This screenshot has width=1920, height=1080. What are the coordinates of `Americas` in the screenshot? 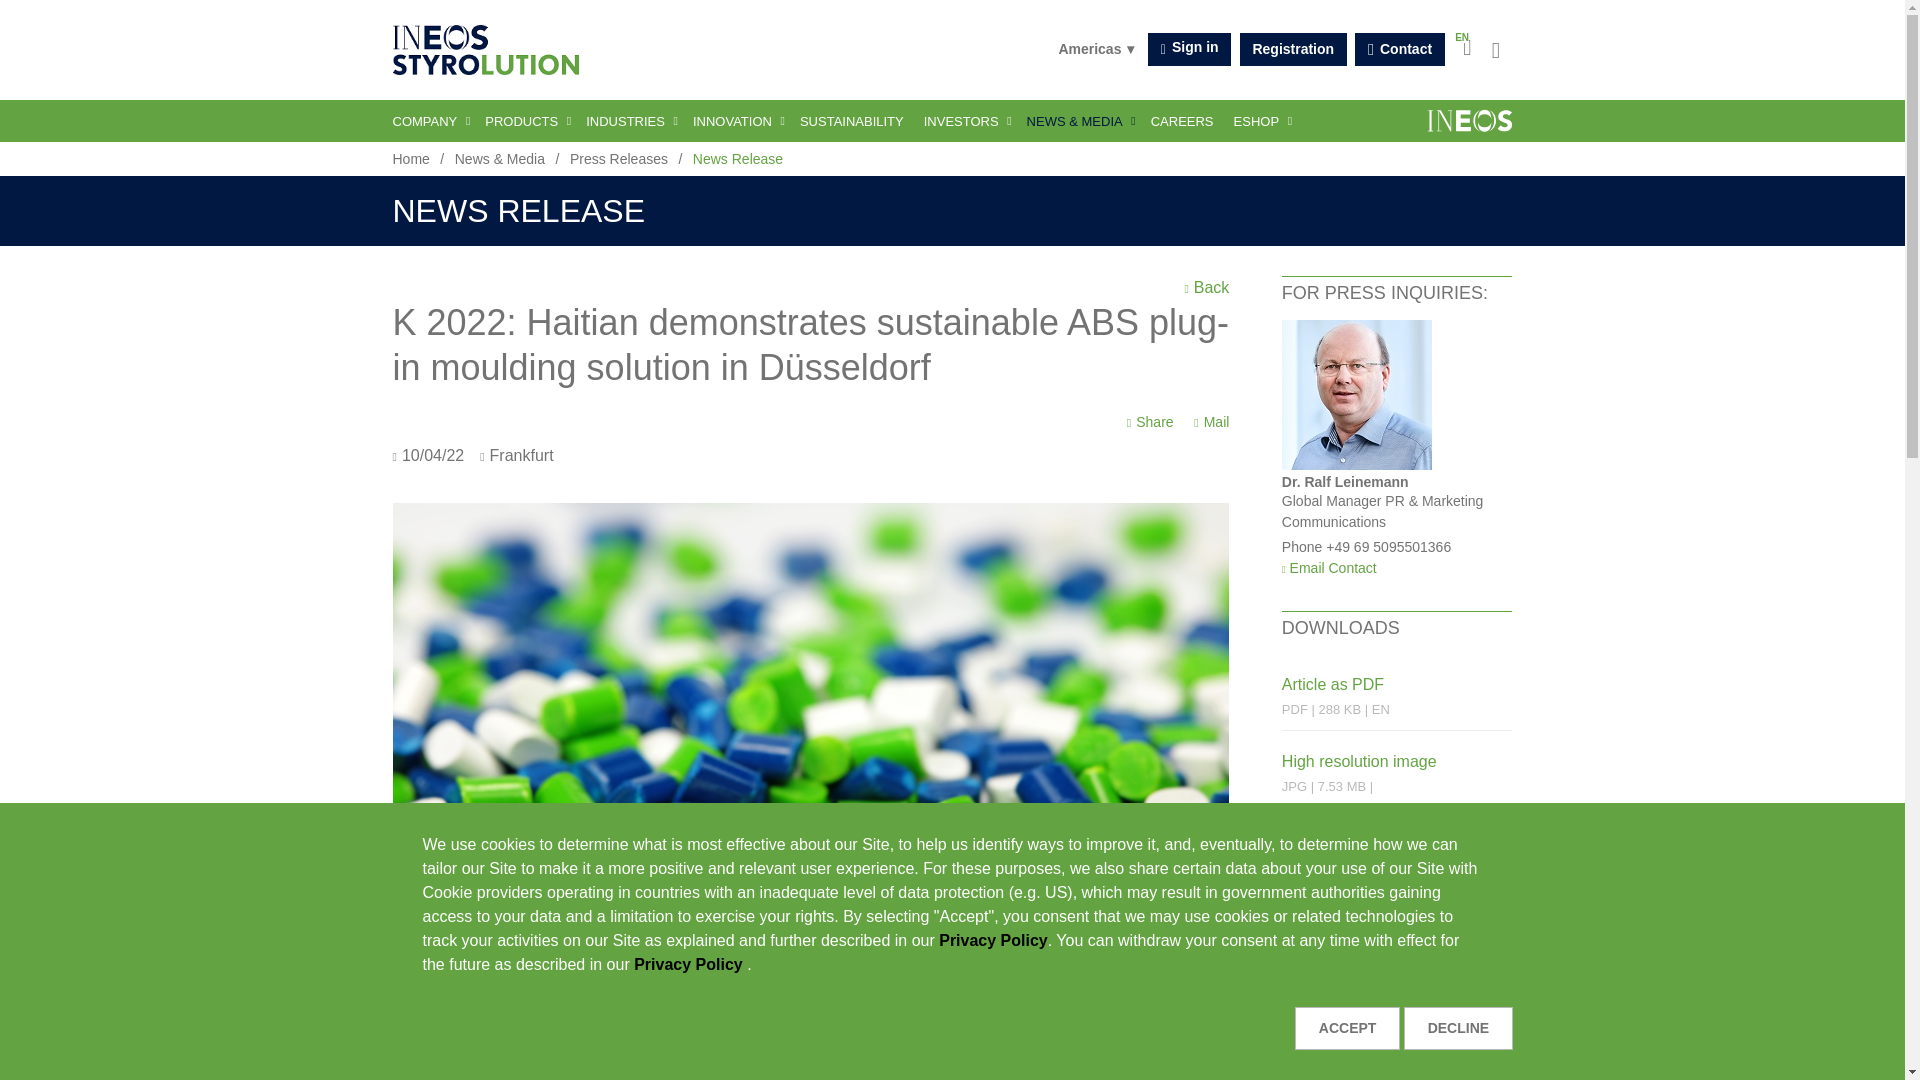 It's located at (1096, 49).